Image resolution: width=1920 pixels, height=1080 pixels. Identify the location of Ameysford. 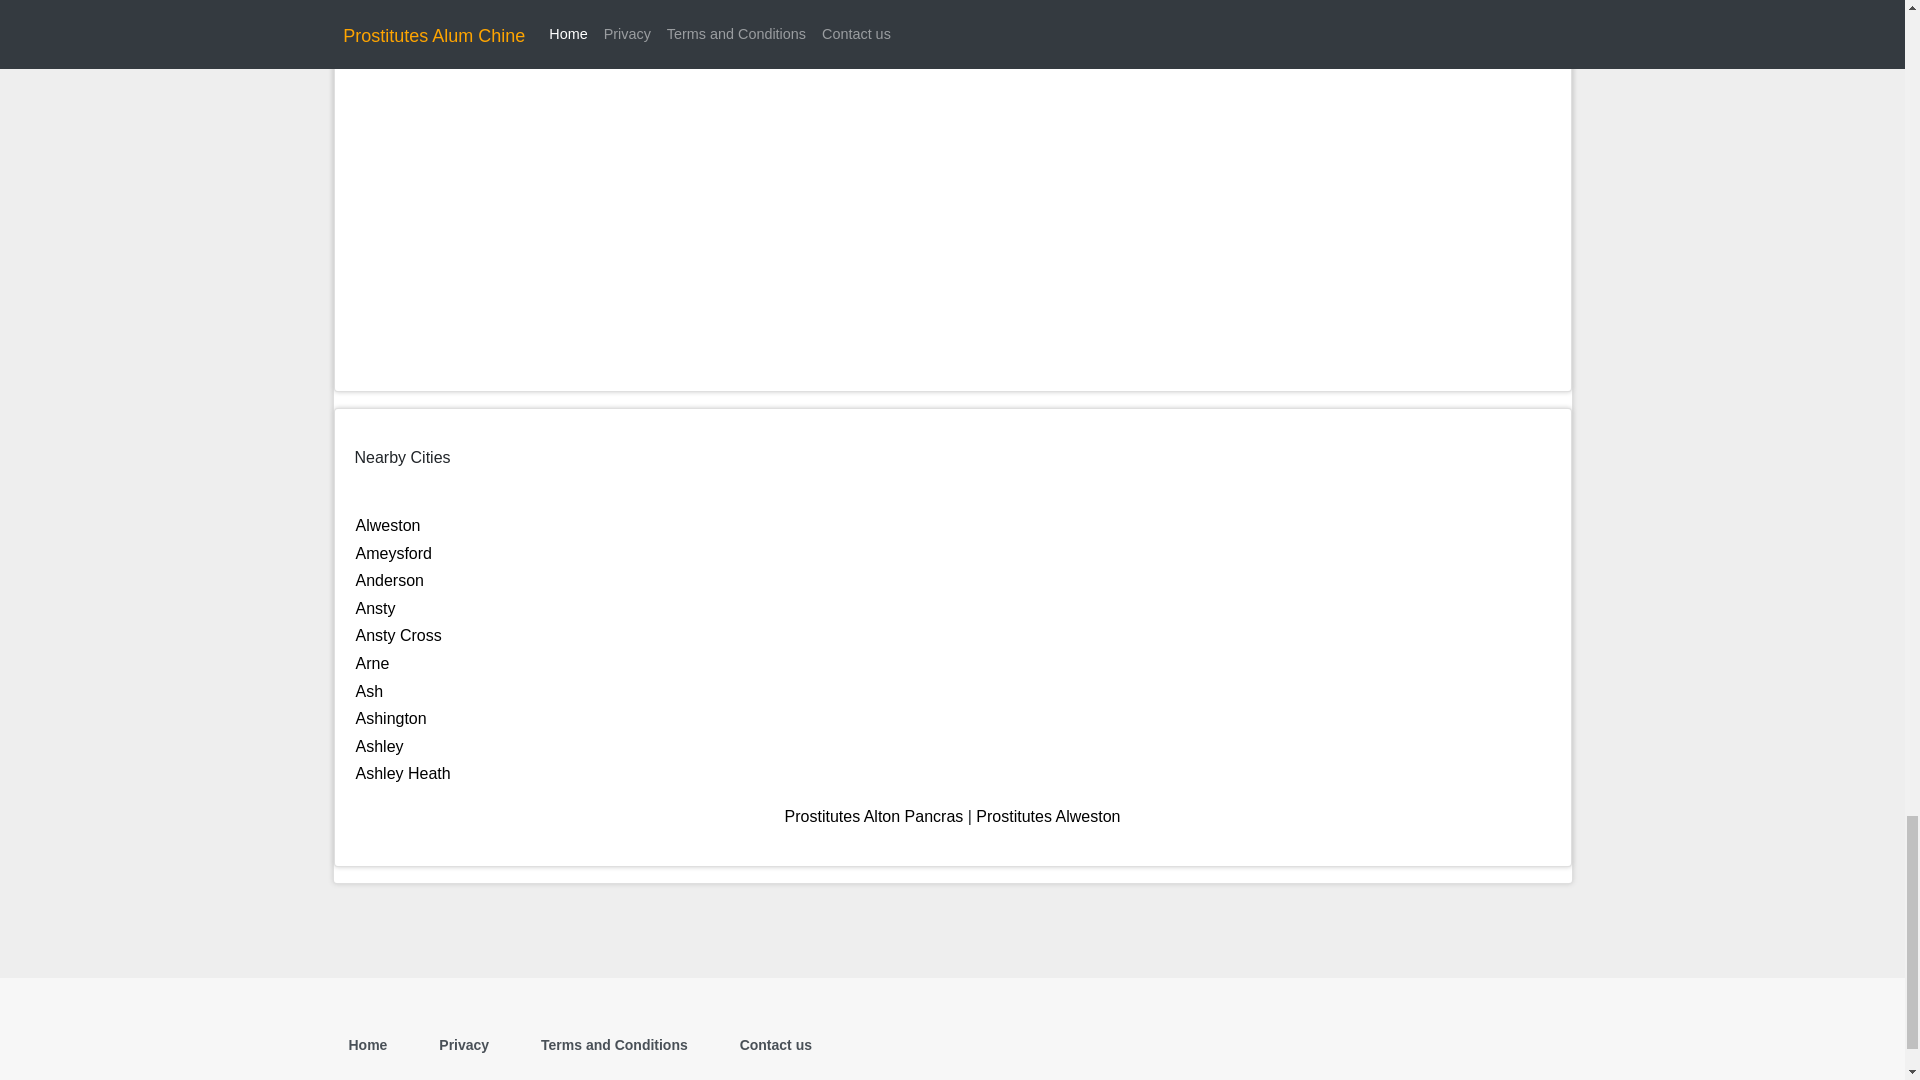
(394, 553).